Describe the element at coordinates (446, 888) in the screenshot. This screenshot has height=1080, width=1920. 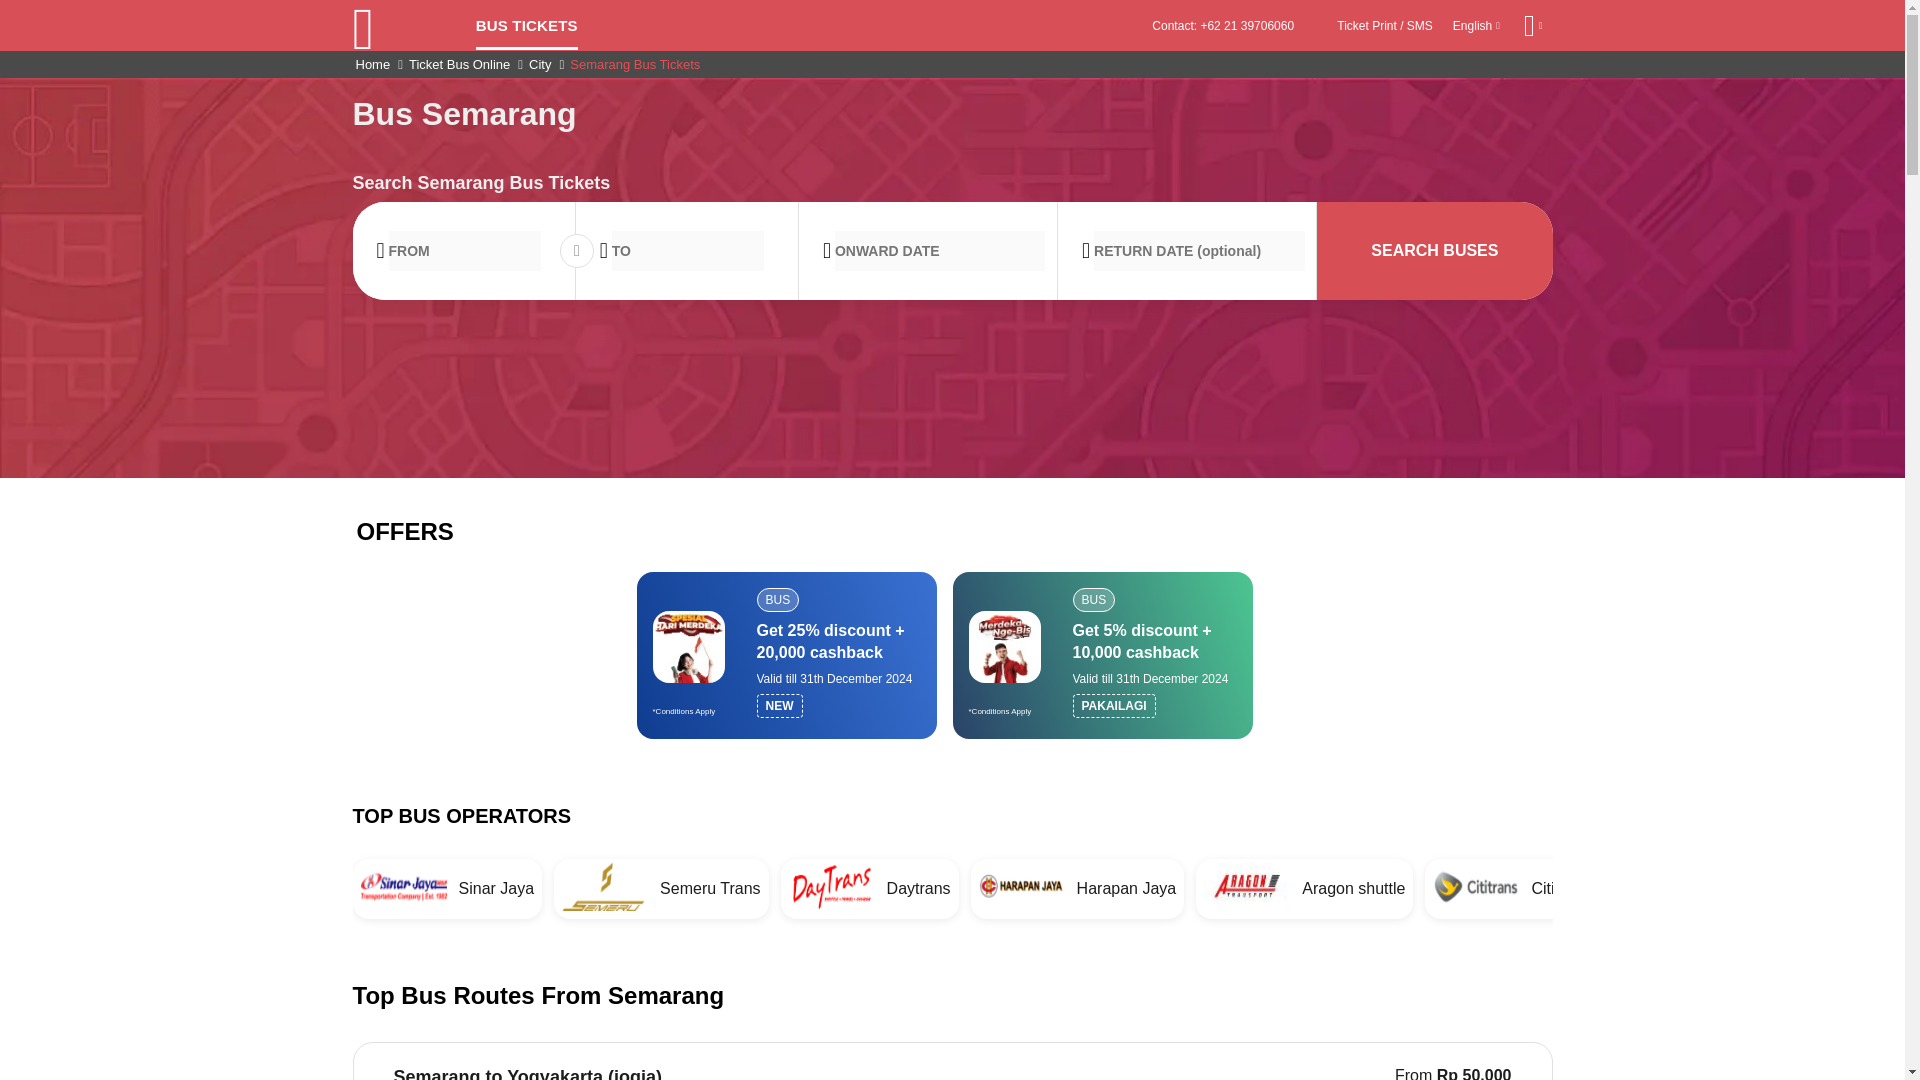
I see `Sinar Jaya` at that location.